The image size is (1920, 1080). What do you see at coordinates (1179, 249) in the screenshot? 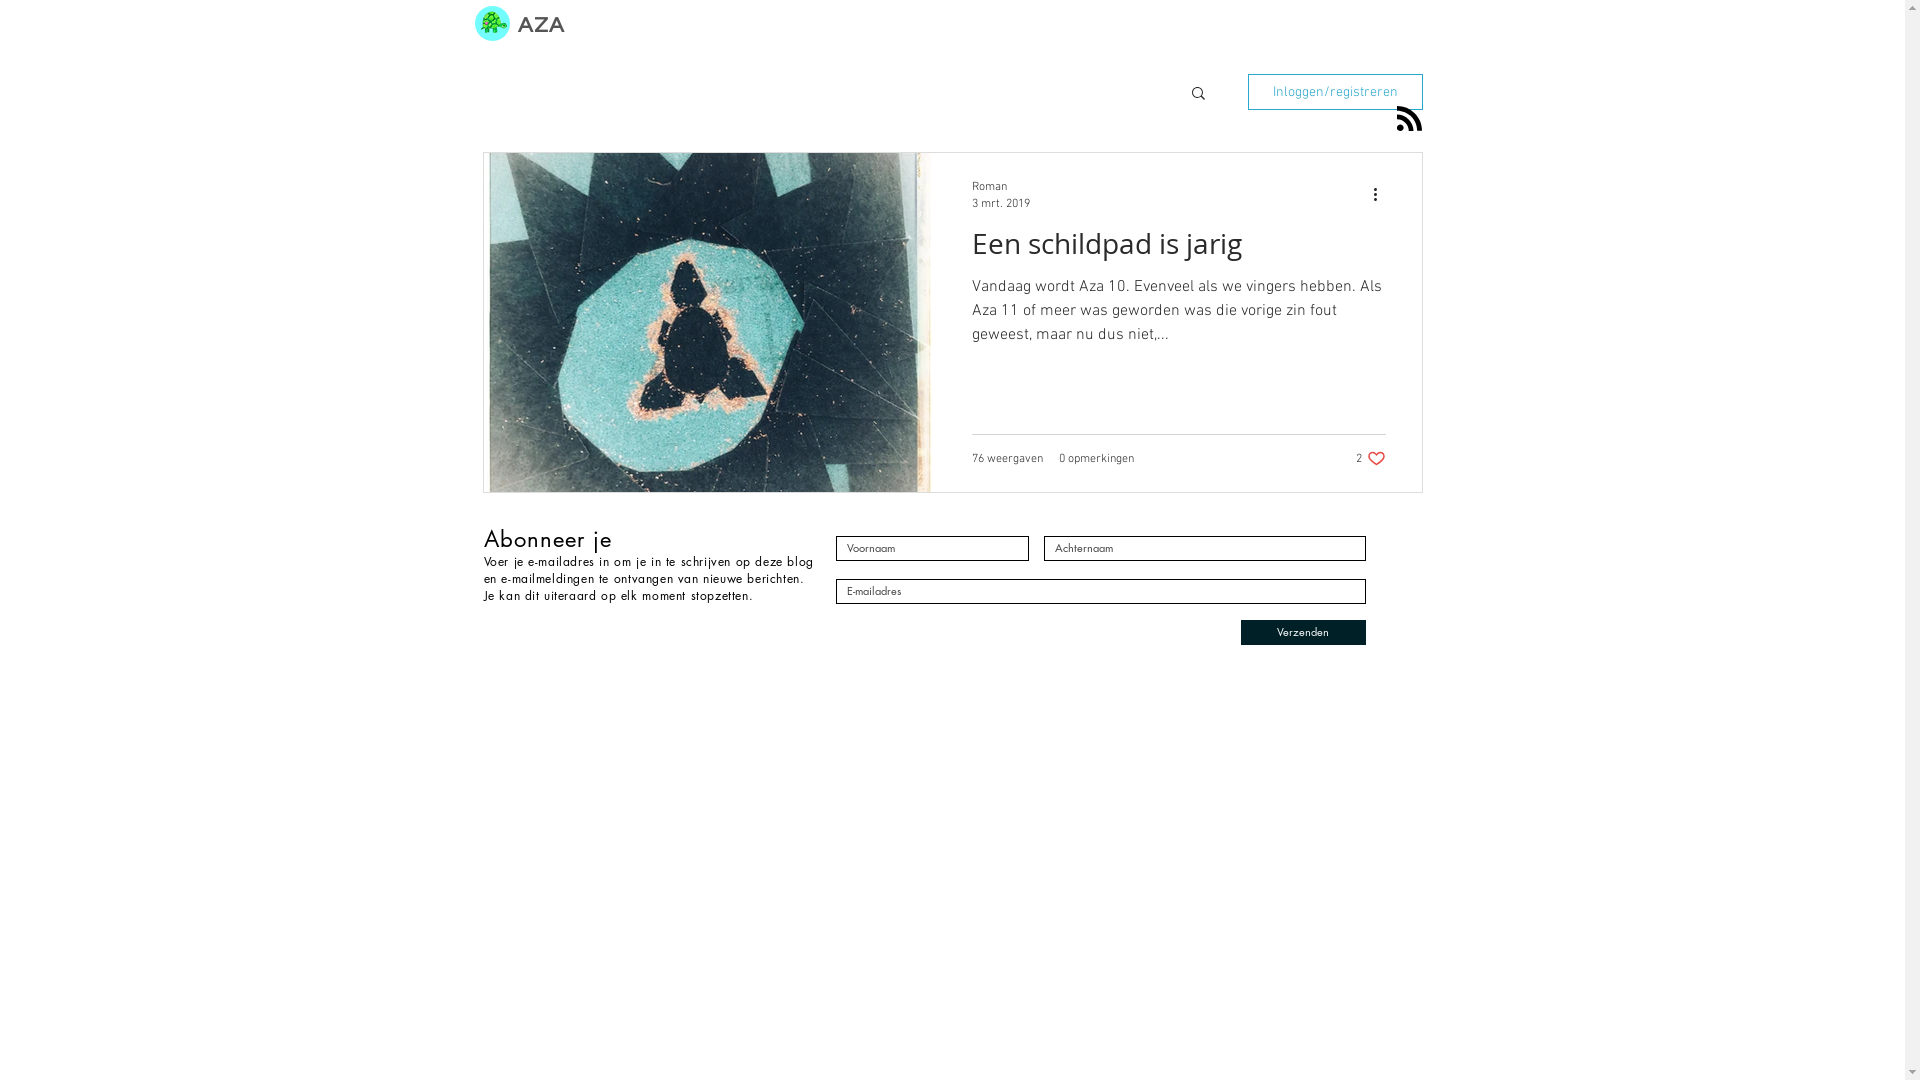
I see `Een schildpad is jarig` at bounding box center [1179, 249].